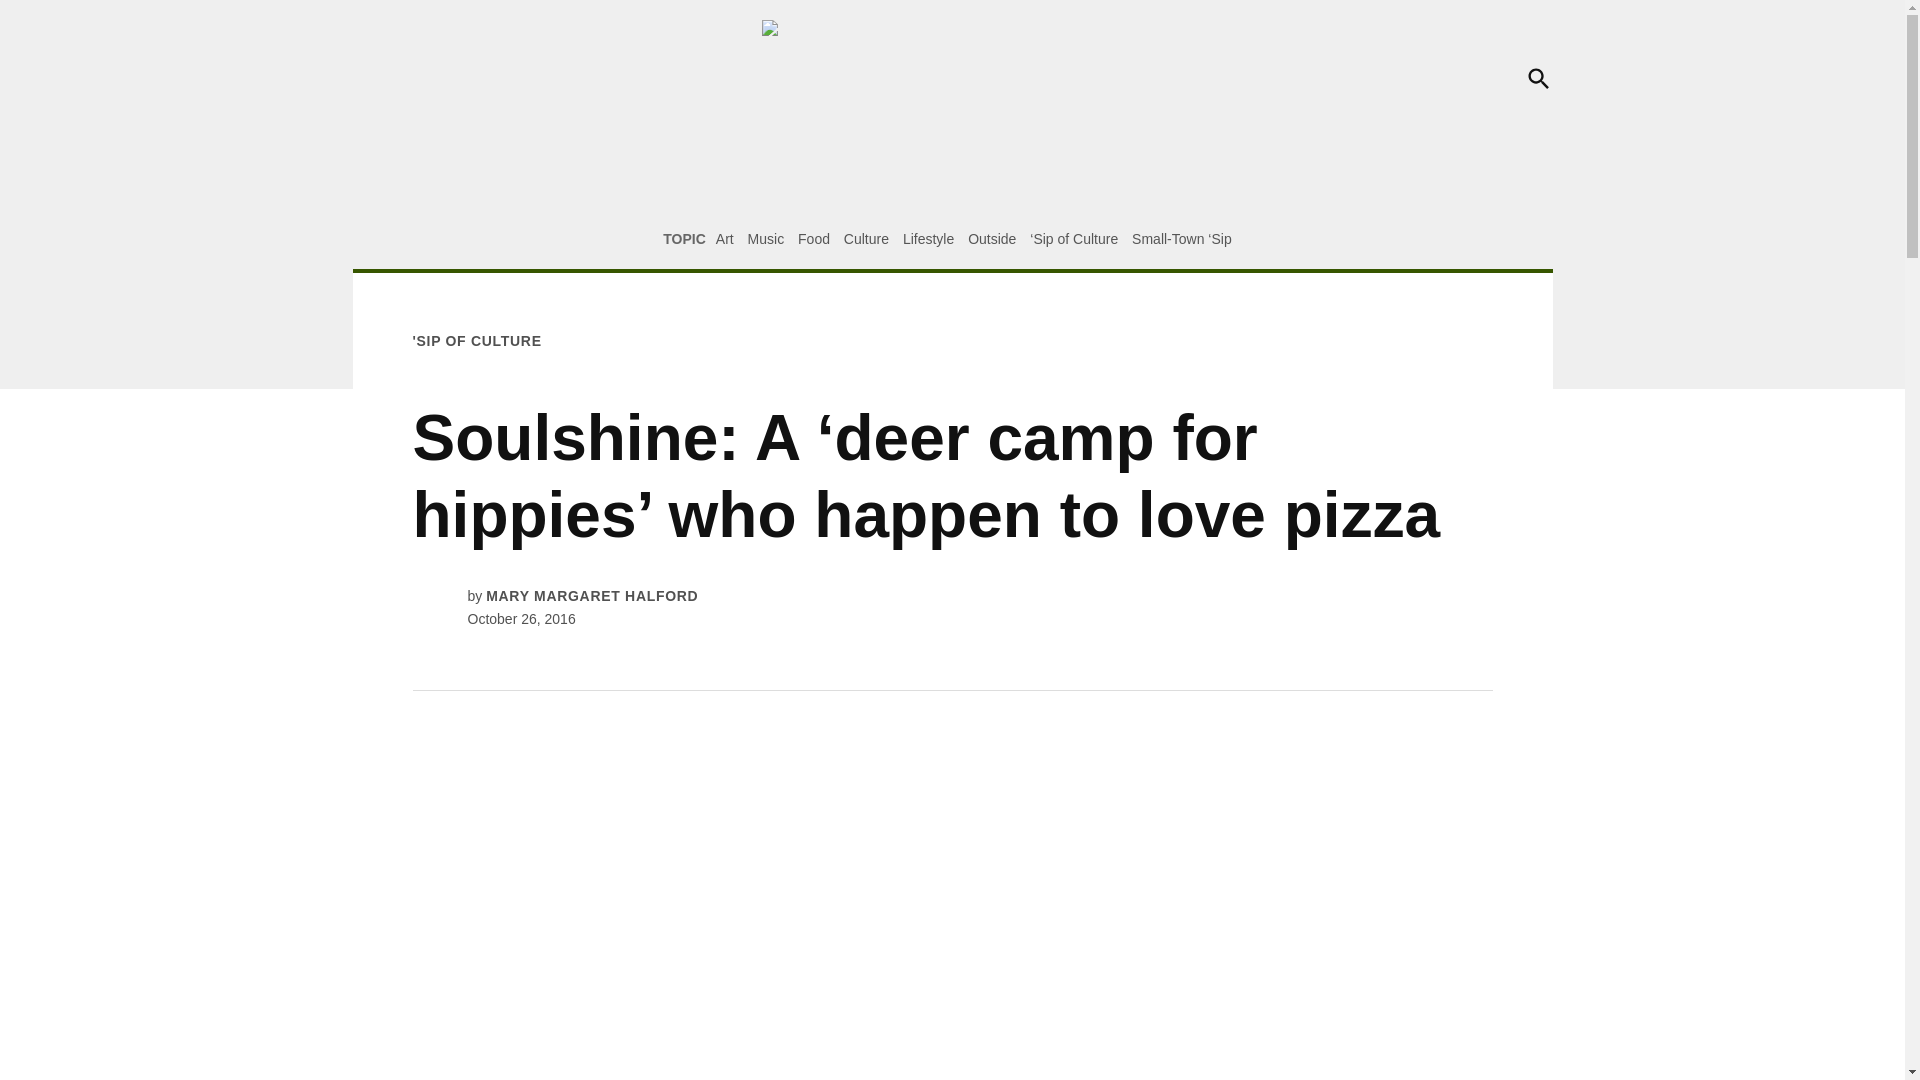  Describe the element at coordinates (1538, 78) in the screenshot. I see `Open Search` at that location.